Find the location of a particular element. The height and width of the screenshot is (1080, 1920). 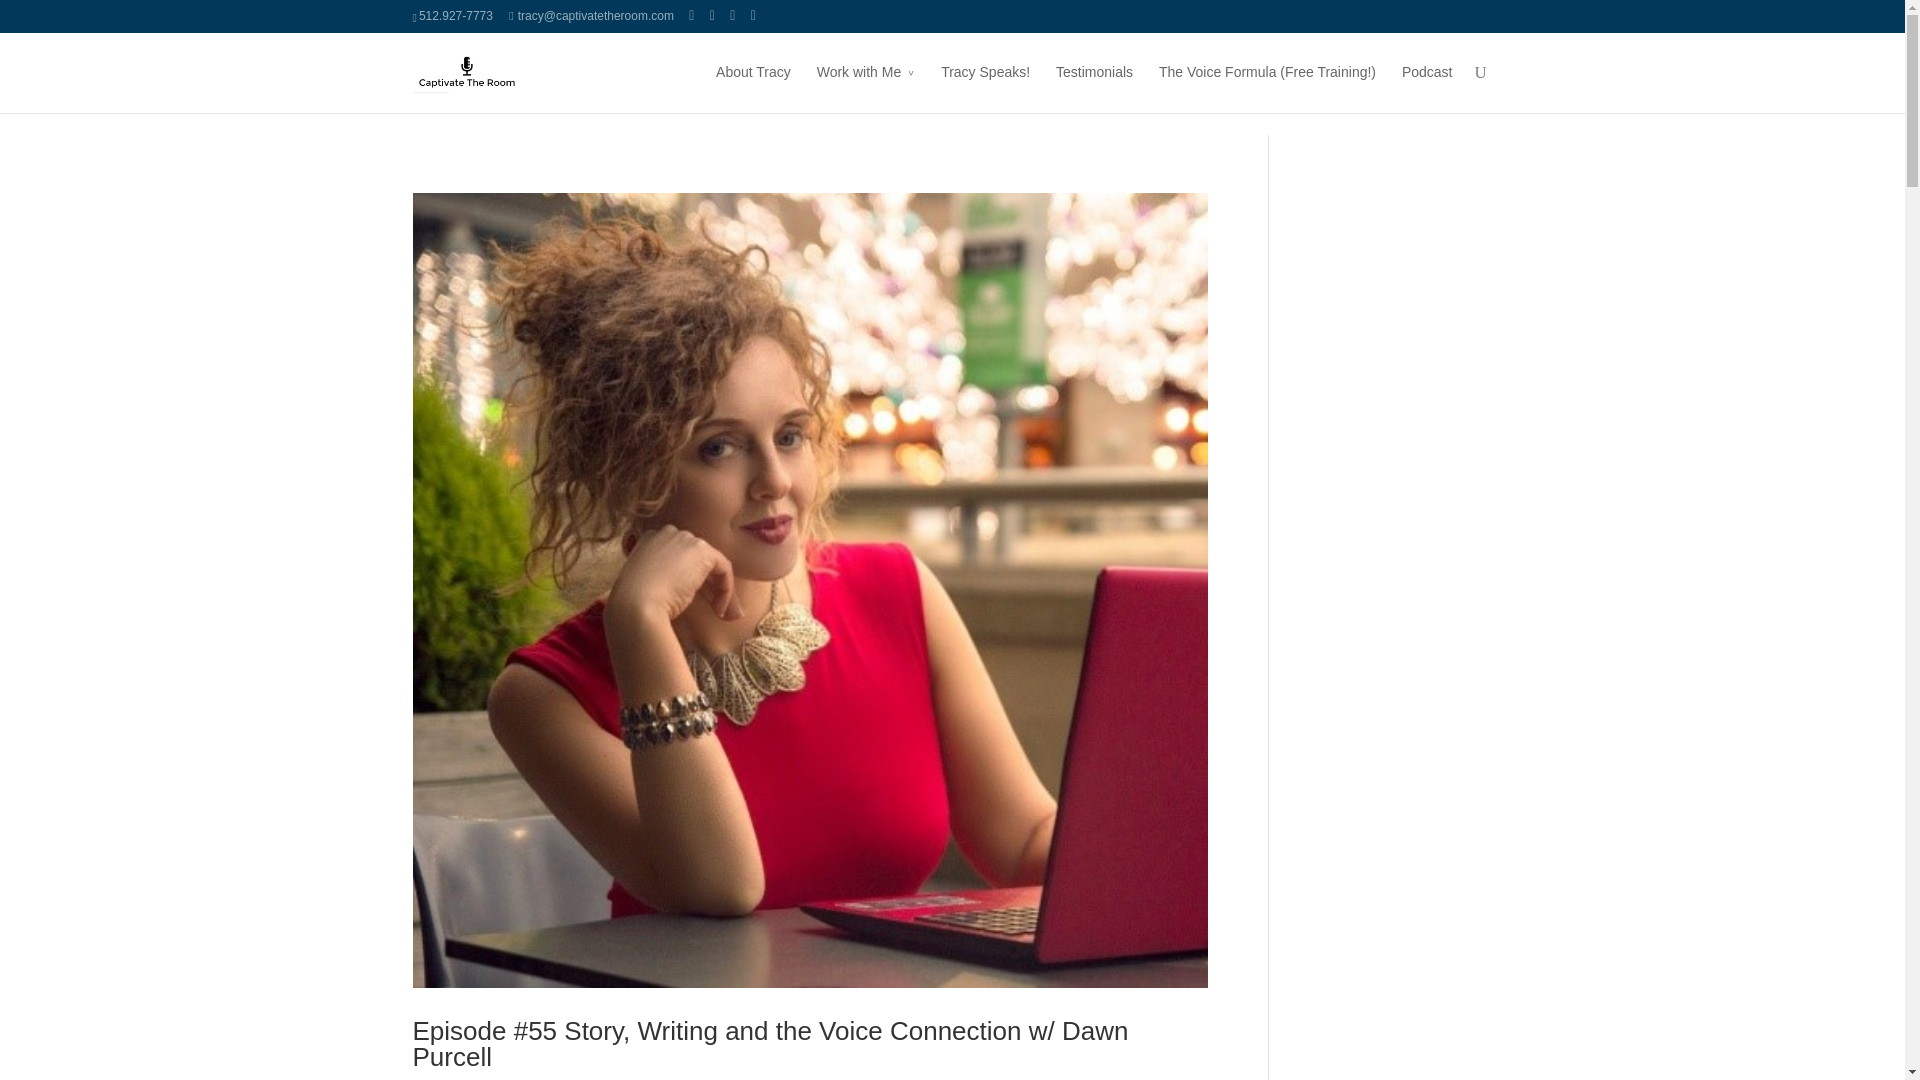

Tracy Speaks! is located at coordinates (984, 86).